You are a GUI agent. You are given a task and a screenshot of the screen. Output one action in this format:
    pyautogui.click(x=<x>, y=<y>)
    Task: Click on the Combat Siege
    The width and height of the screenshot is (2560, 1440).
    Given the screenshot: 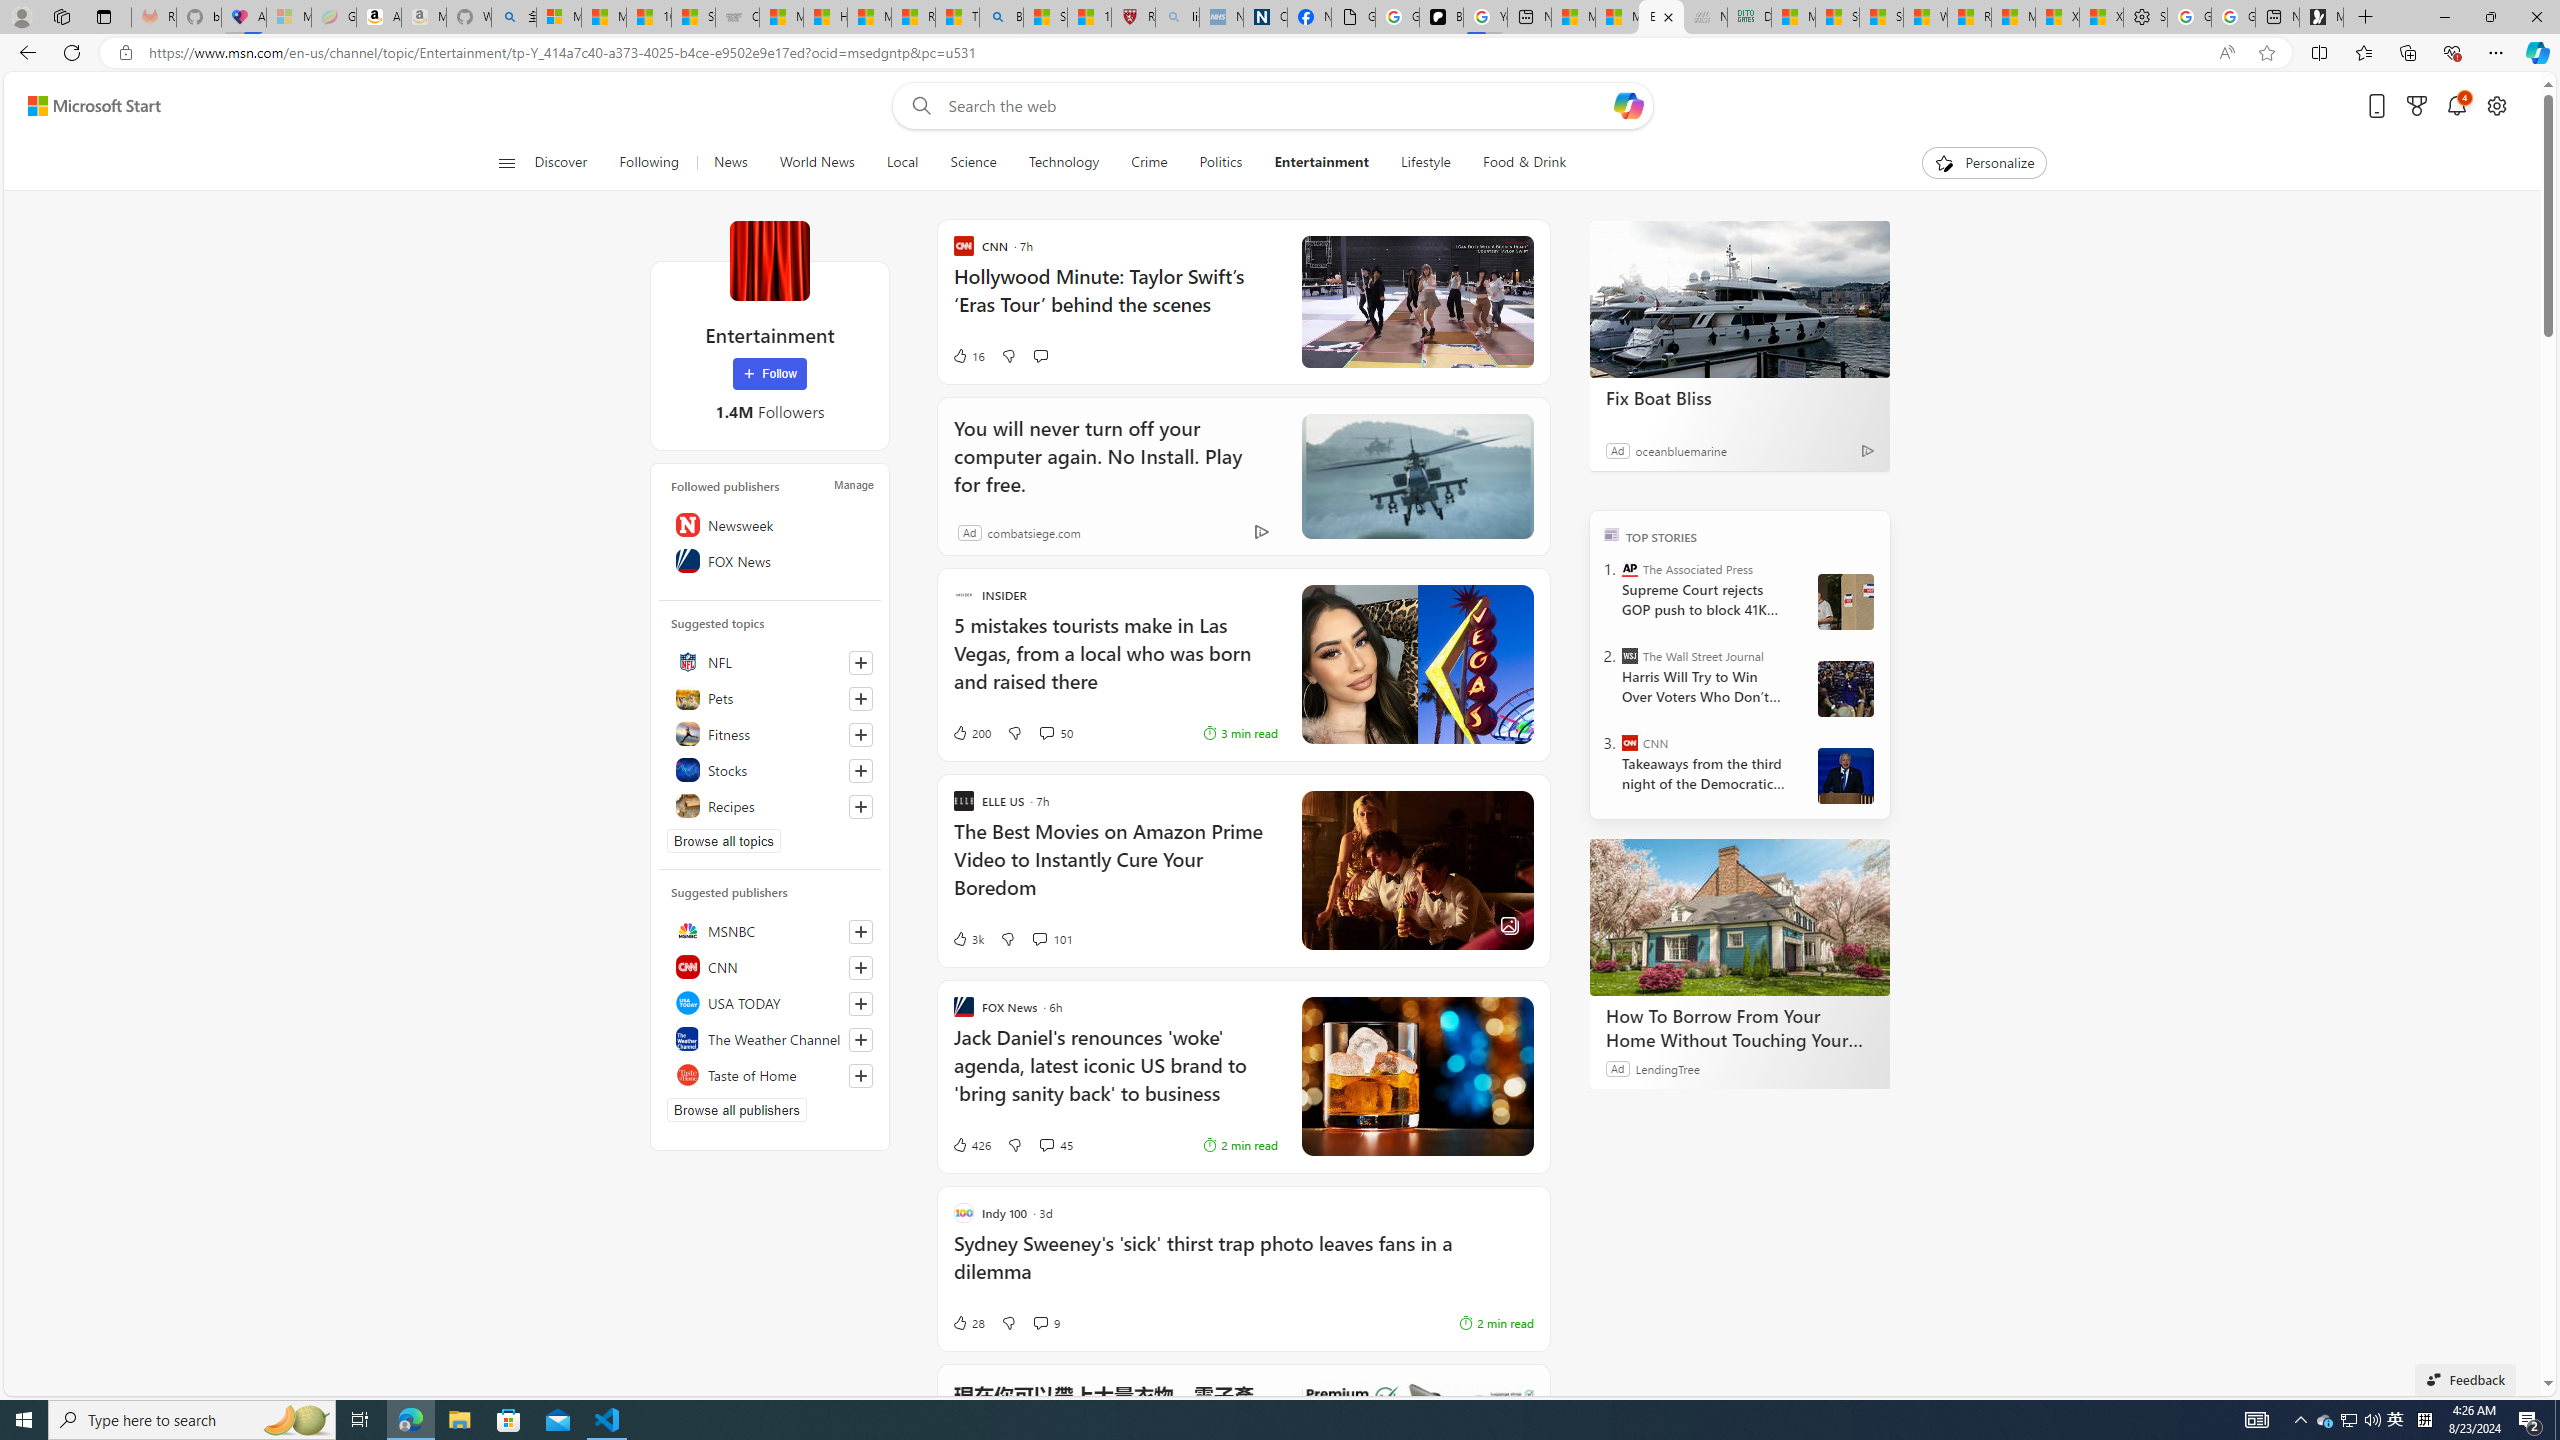 What is the action you would take?
    pyautogui.click(x=737, y=17)
    